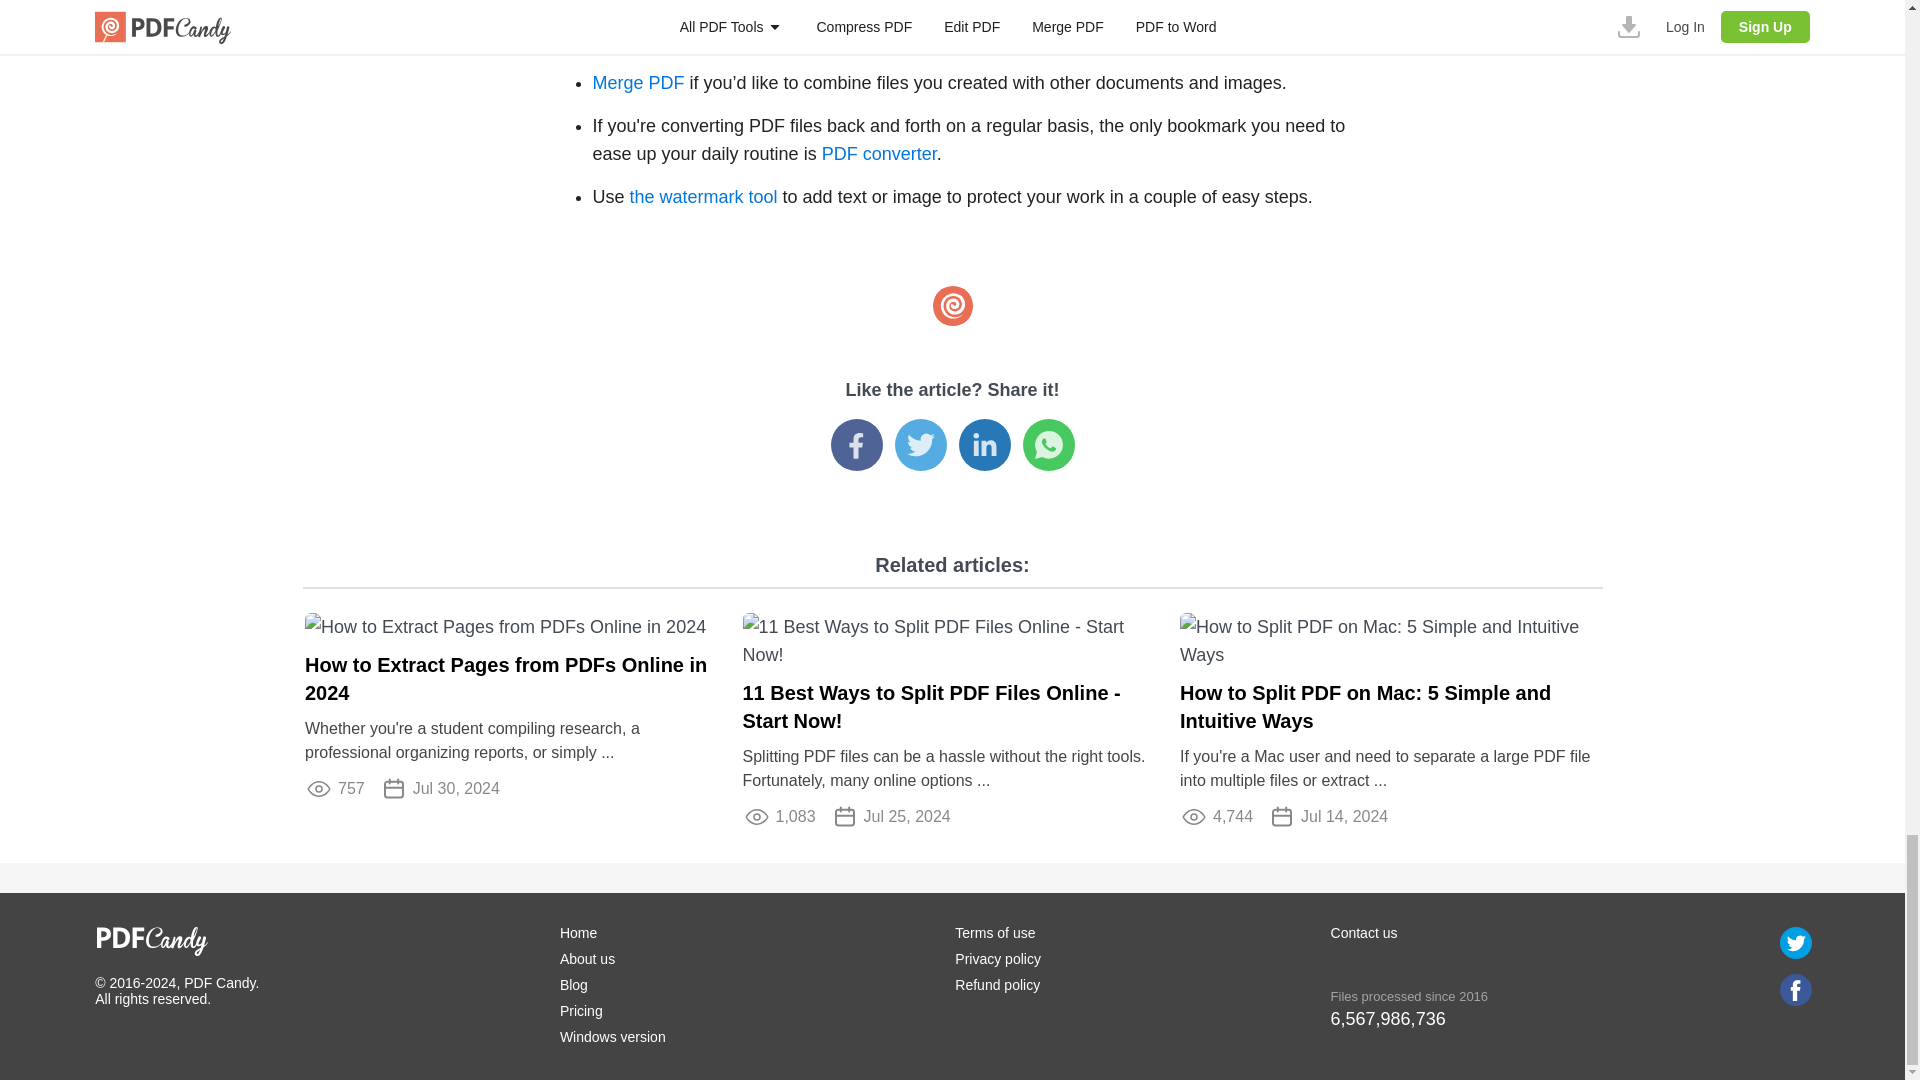 The height and width of the screenshot is (1080, 1920). I want to click on Share on LinkedIn, so click(984, 444).